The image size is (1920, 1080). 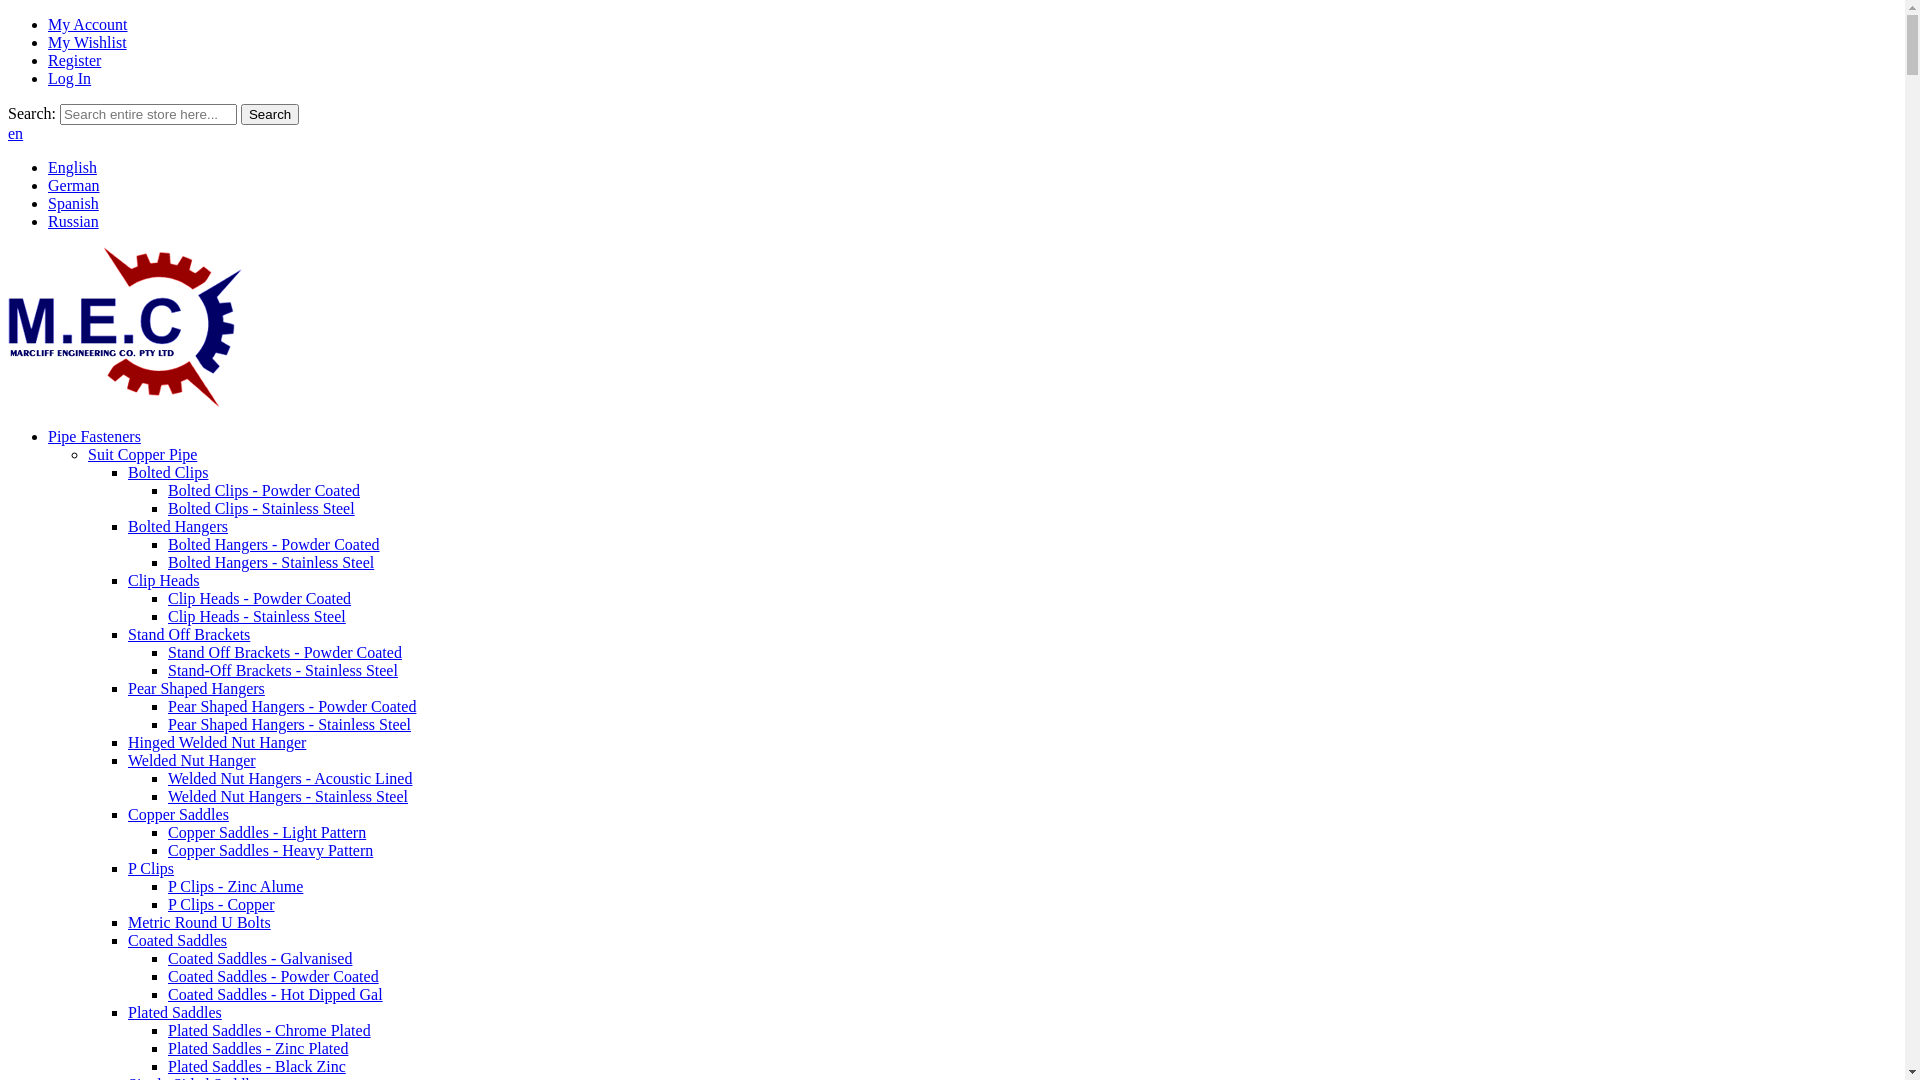 What do you see at coordinates (267, 832) in the screenshot?
I see `Copper Saddles - Light Pattern` at bounding box center [267, 832].